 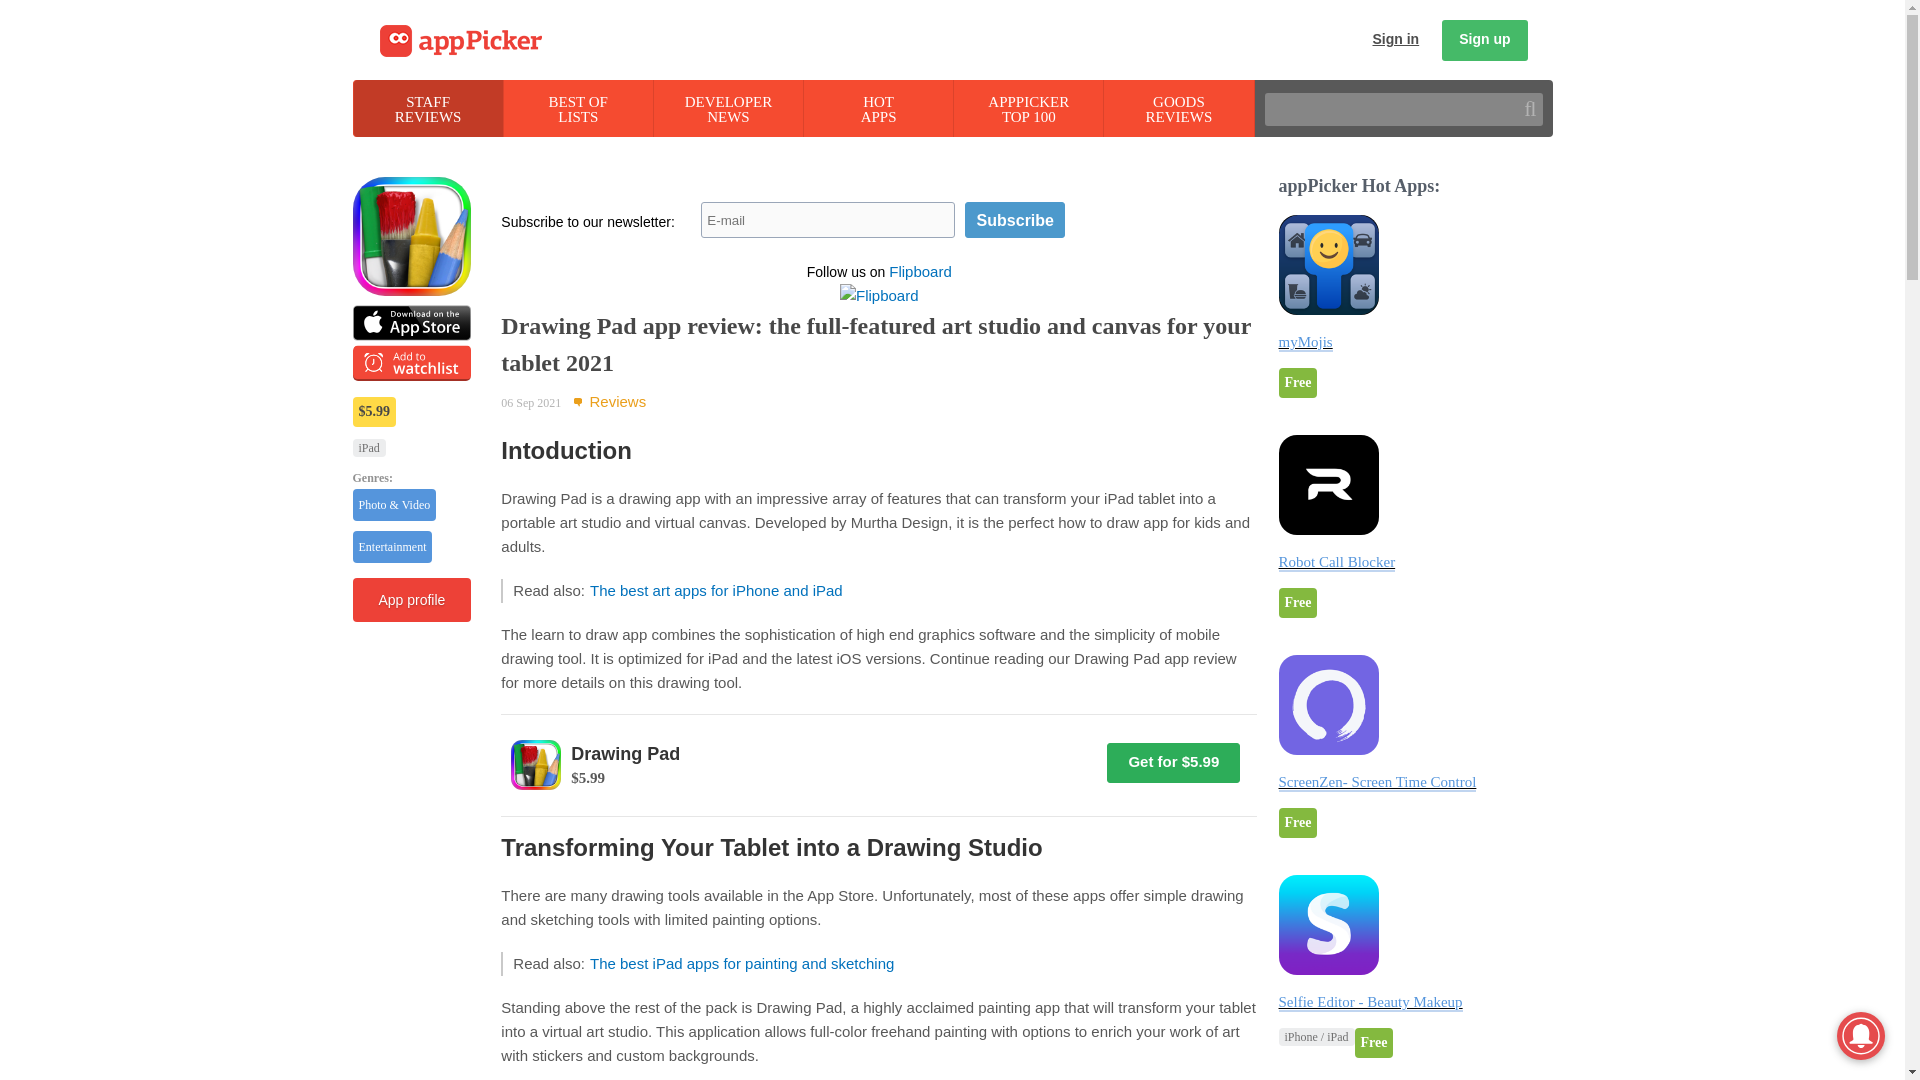 I want to click on Subscribe, so click(x=1484, y=40).